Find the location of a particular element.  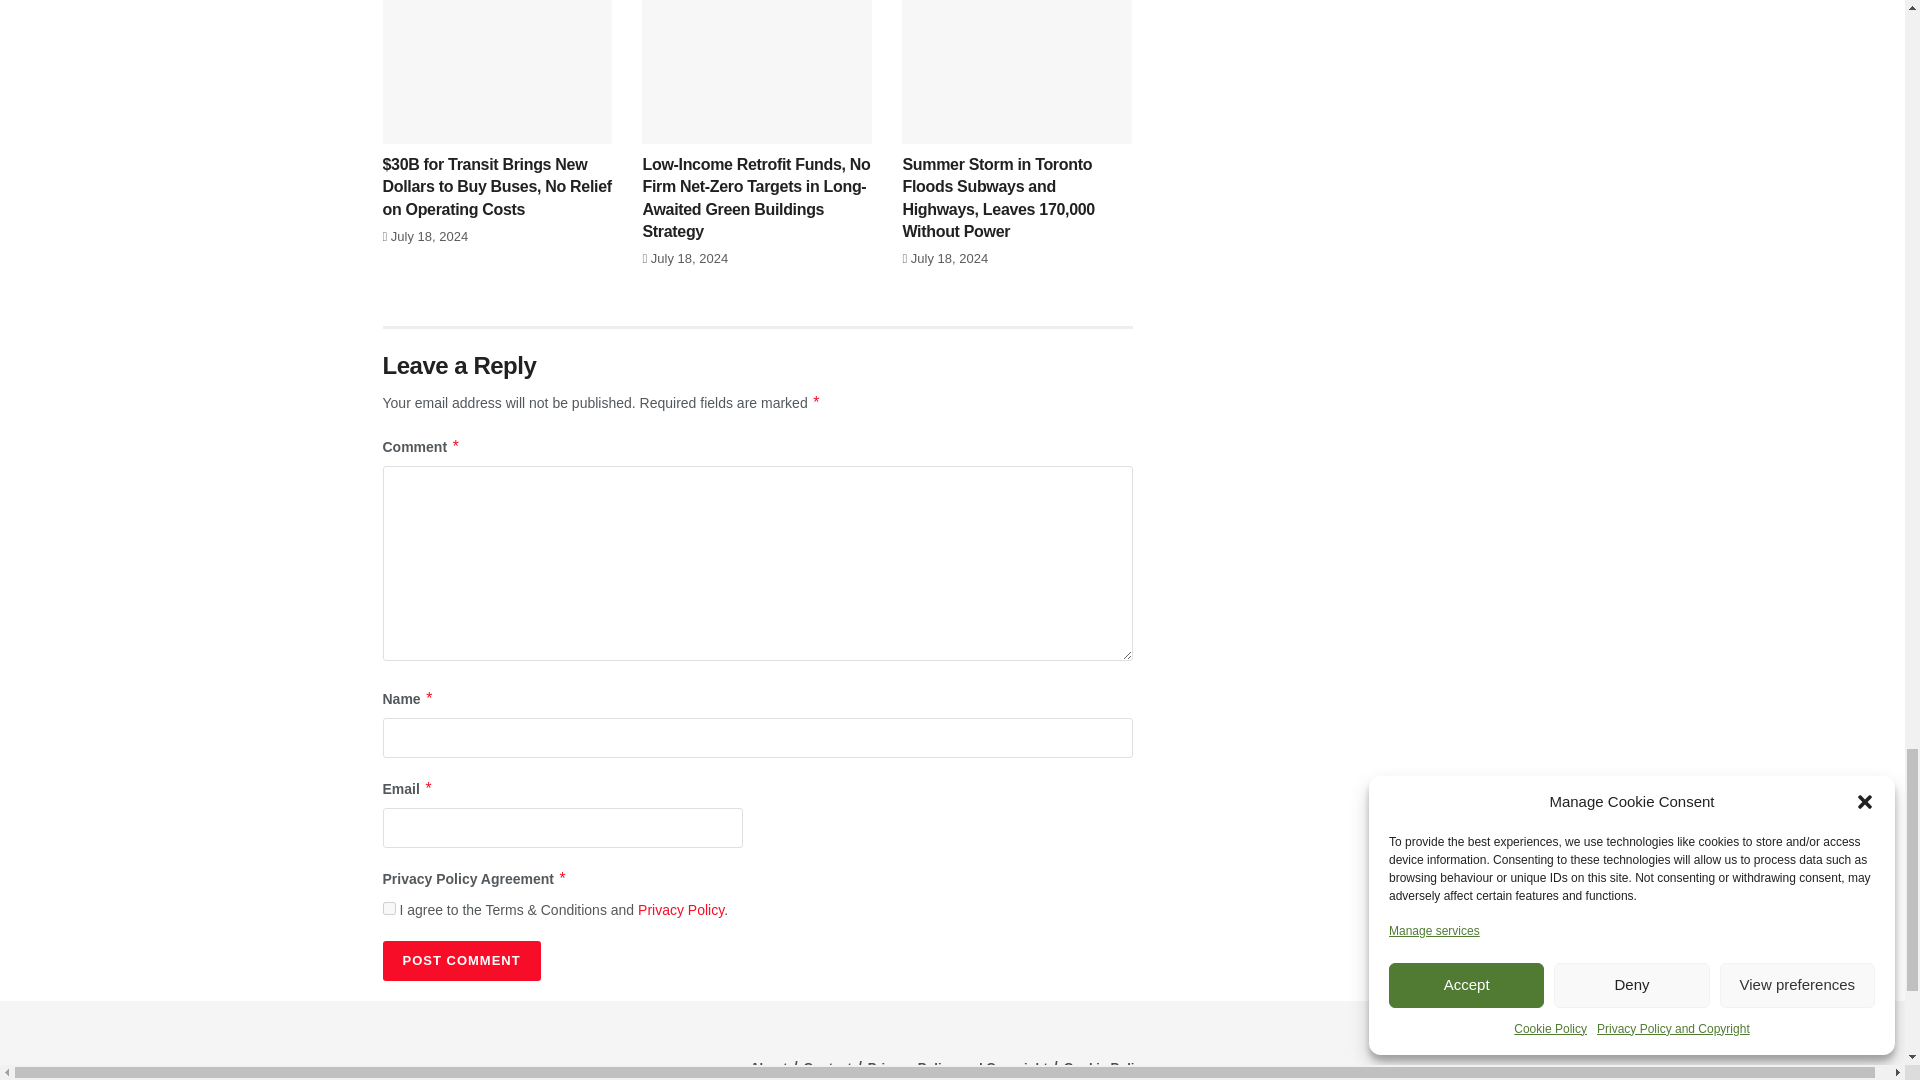

Post Comment is located at coordinates (460, 960).